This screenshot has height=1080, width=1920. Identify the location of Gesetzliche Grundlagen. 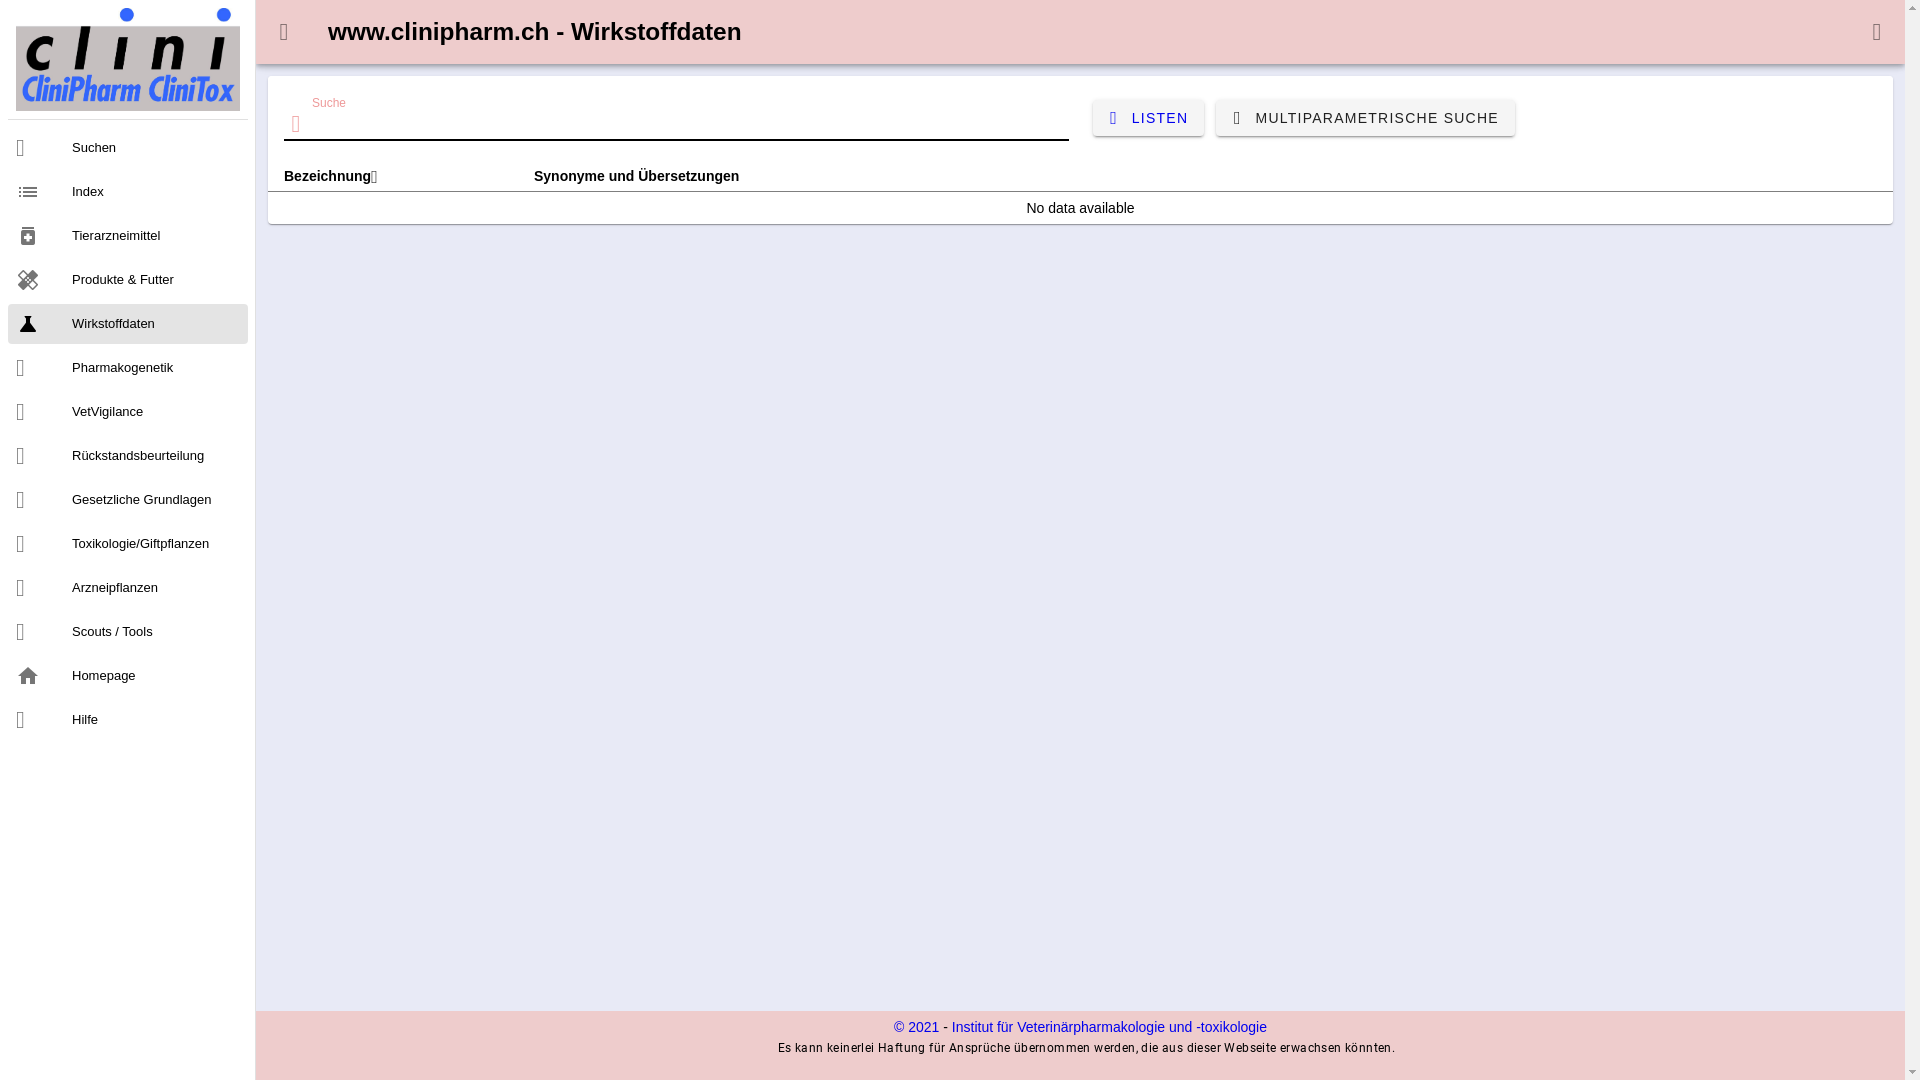
(128, 500).